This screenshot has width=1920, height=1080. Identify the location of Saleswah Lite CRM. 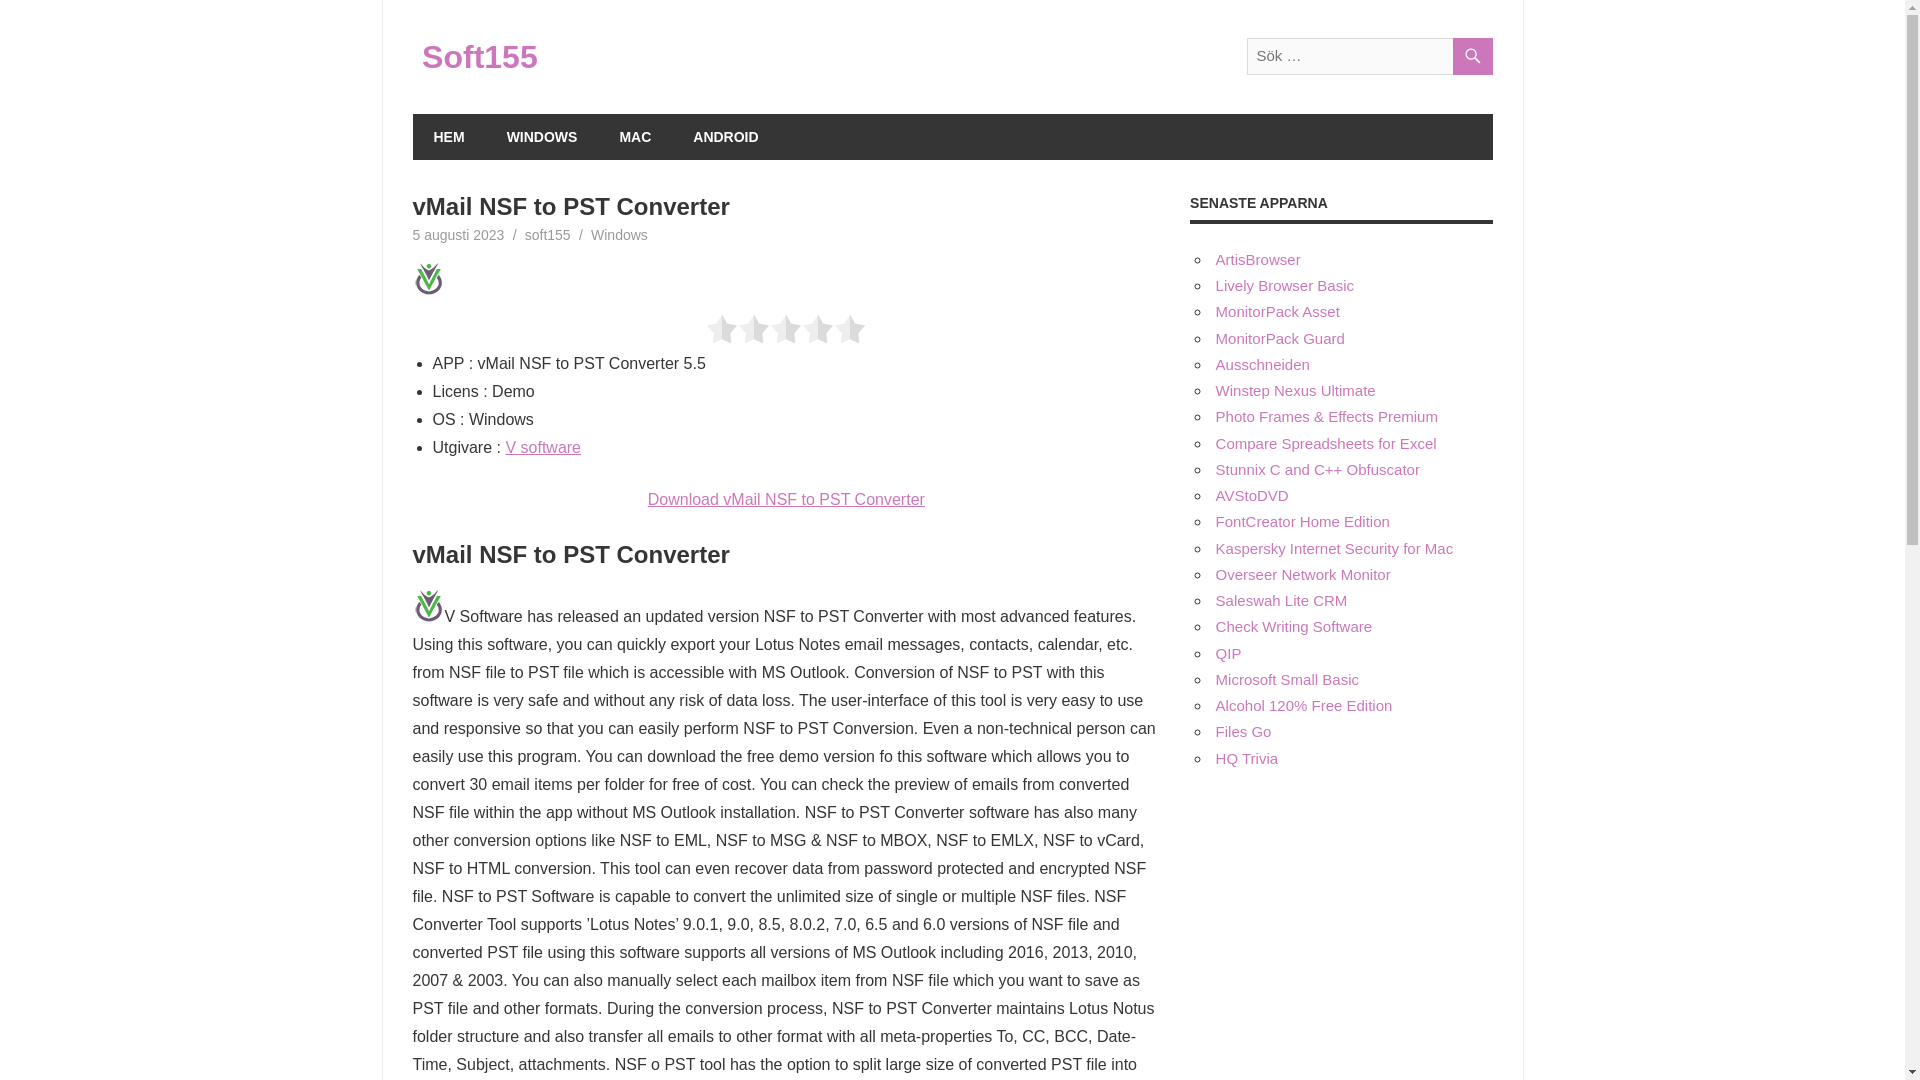
(1281, 600).